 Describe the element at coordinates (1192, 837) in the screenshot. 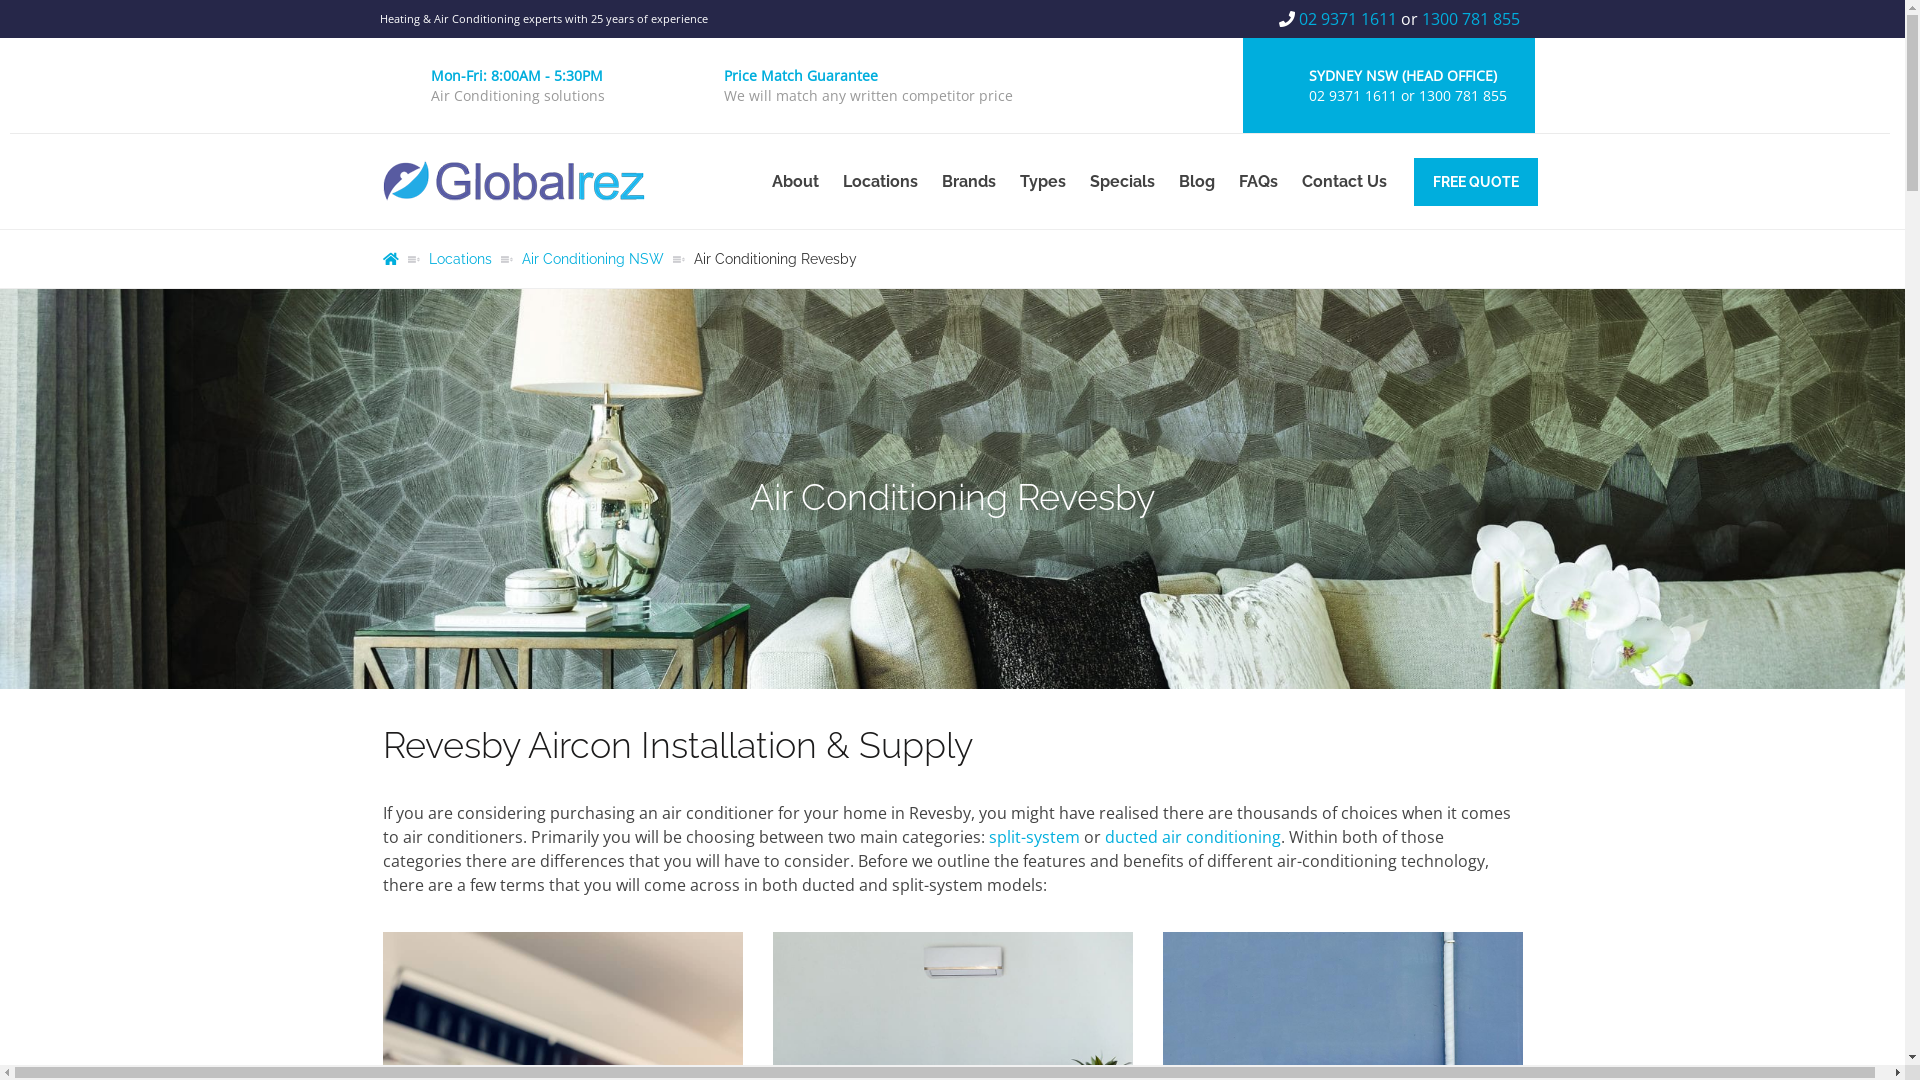

I see `ducted air conditioning` at that location.